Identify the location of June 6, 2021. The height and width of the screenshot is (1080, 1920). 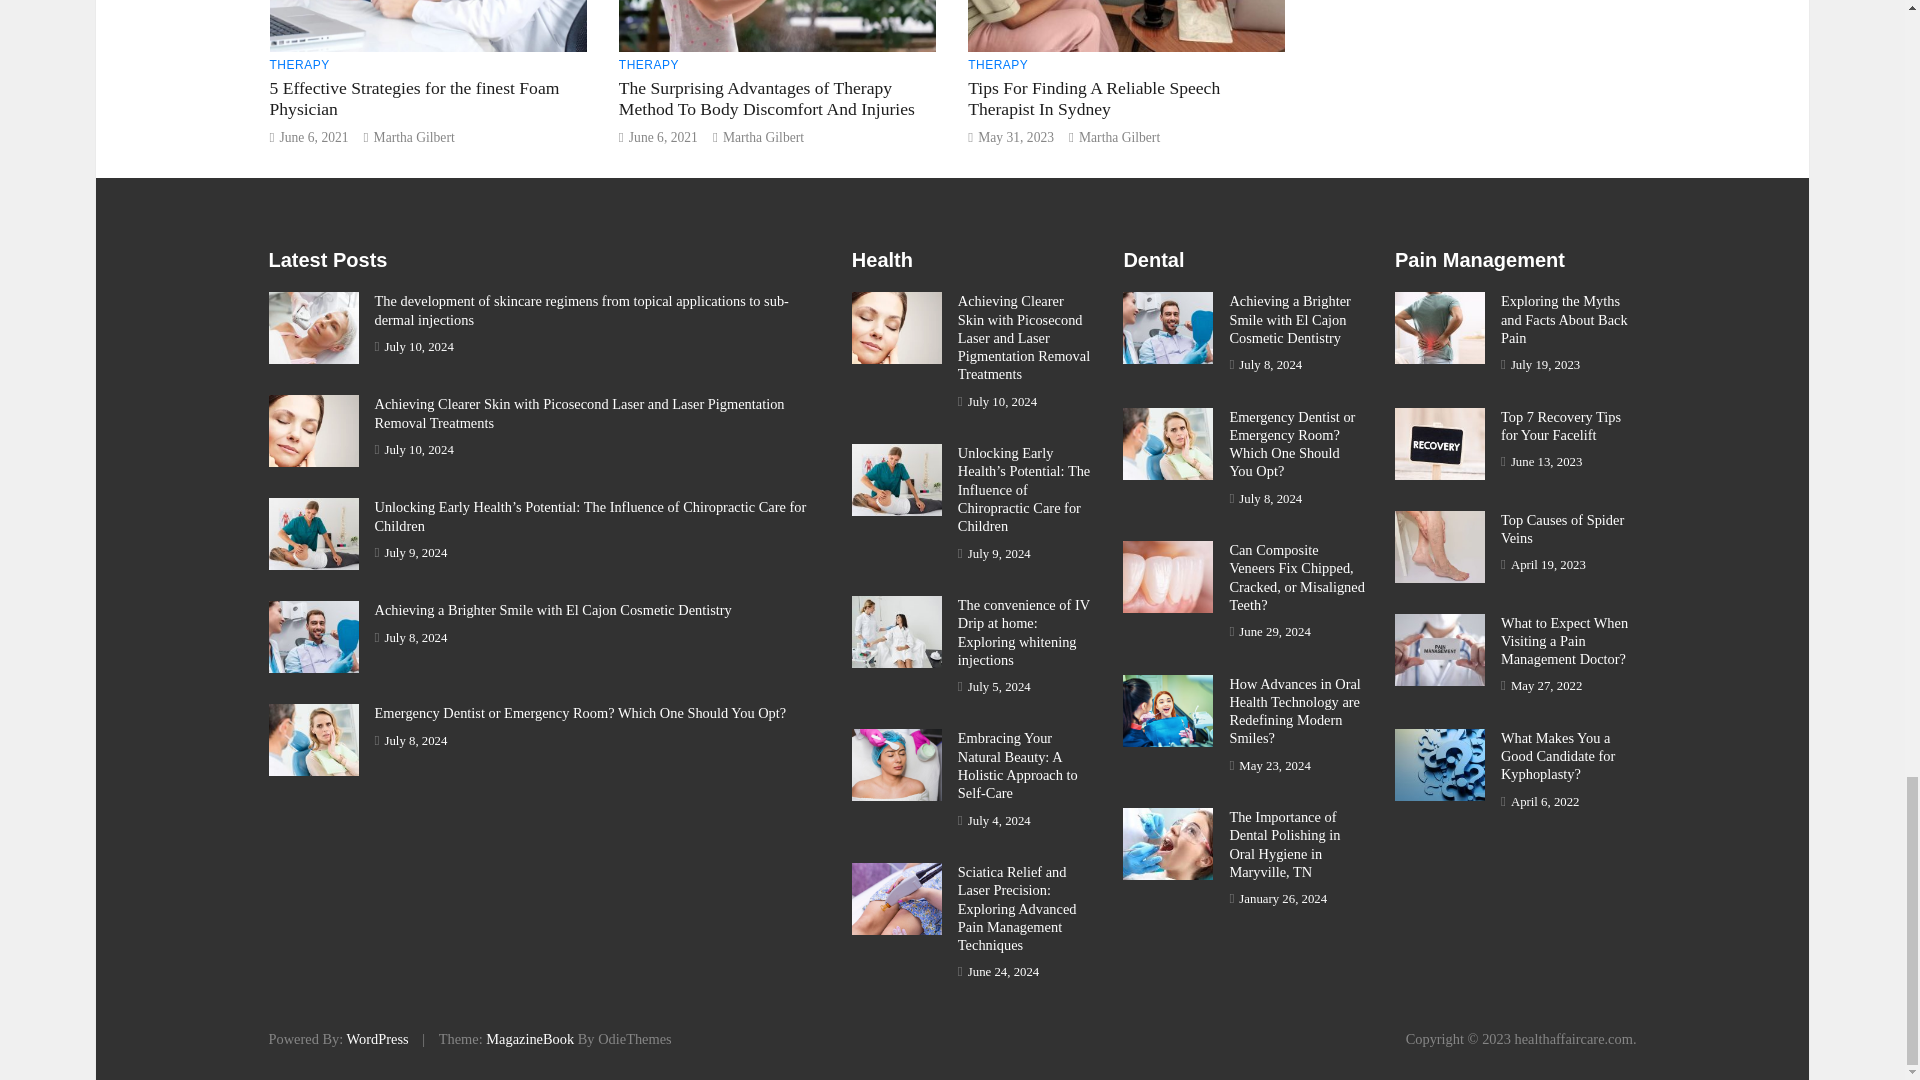
(664, 136).